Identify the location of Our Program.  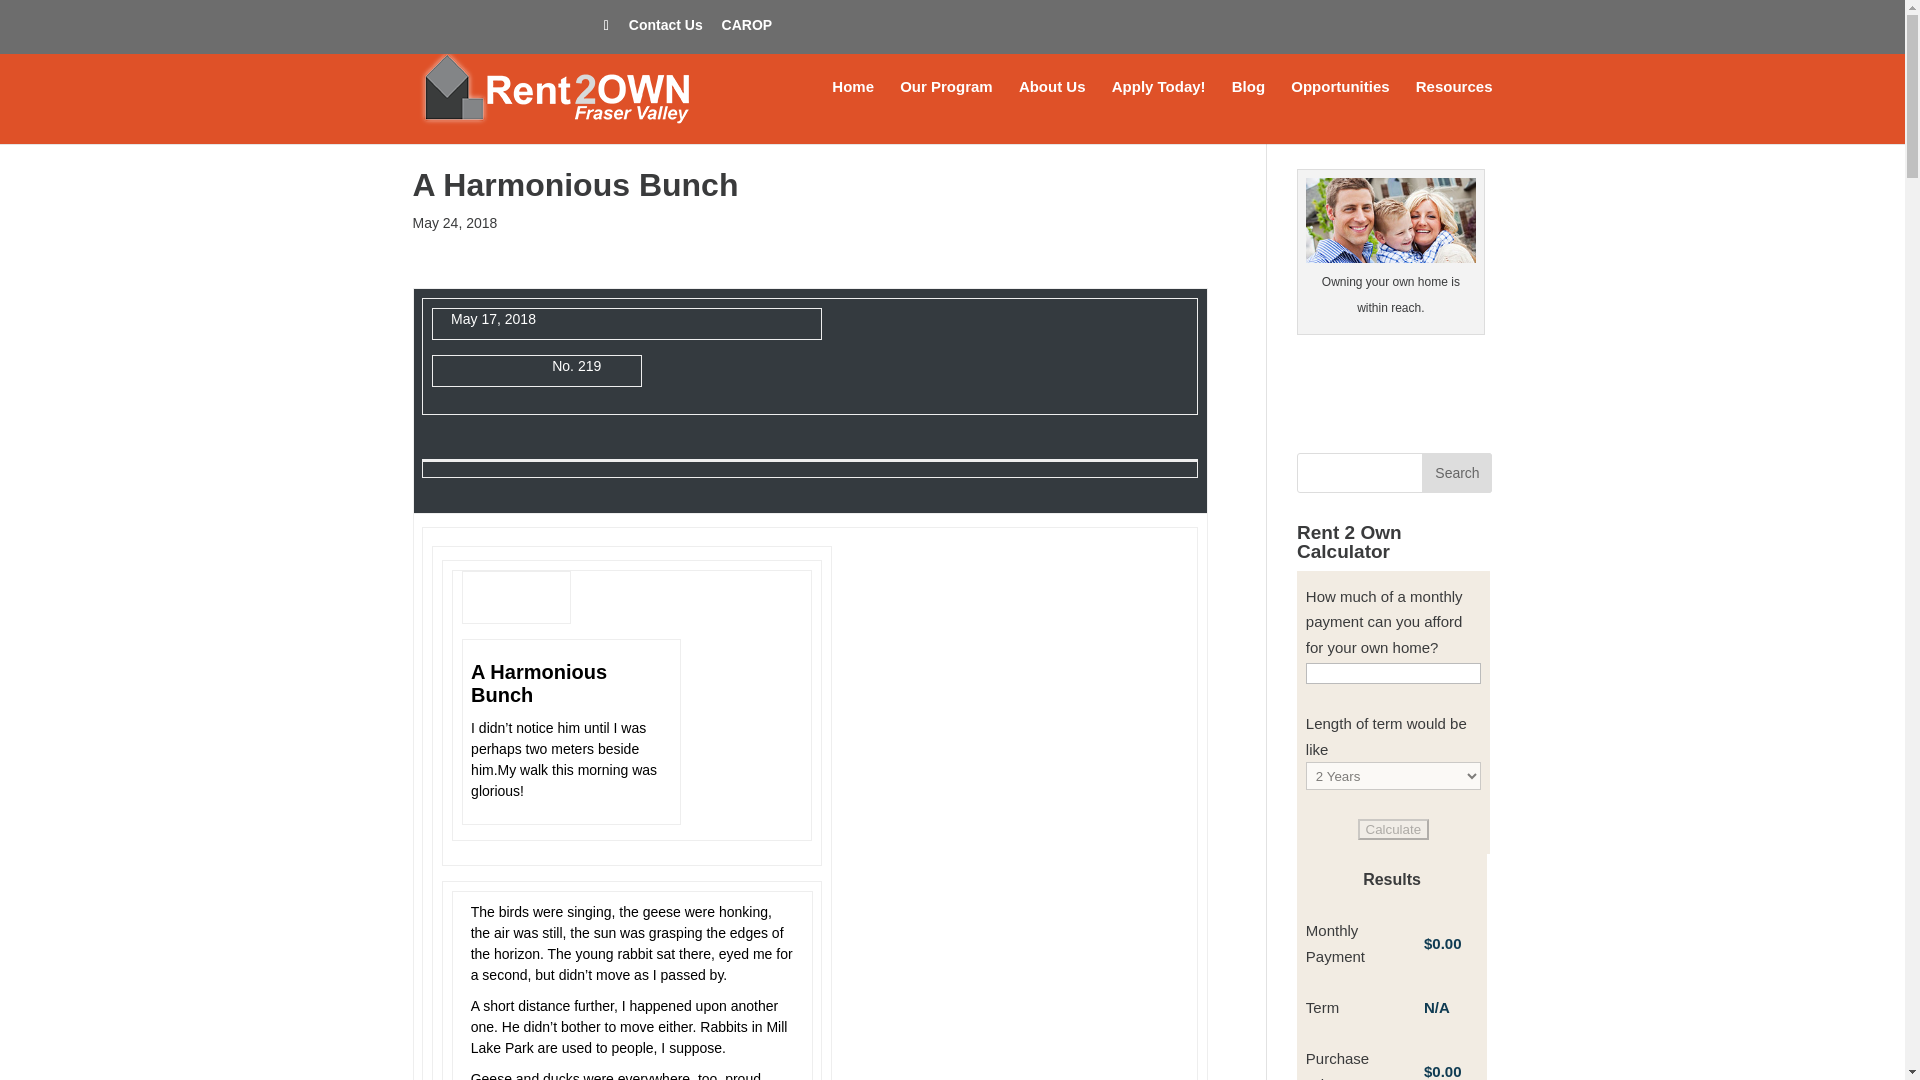
(946, 111).